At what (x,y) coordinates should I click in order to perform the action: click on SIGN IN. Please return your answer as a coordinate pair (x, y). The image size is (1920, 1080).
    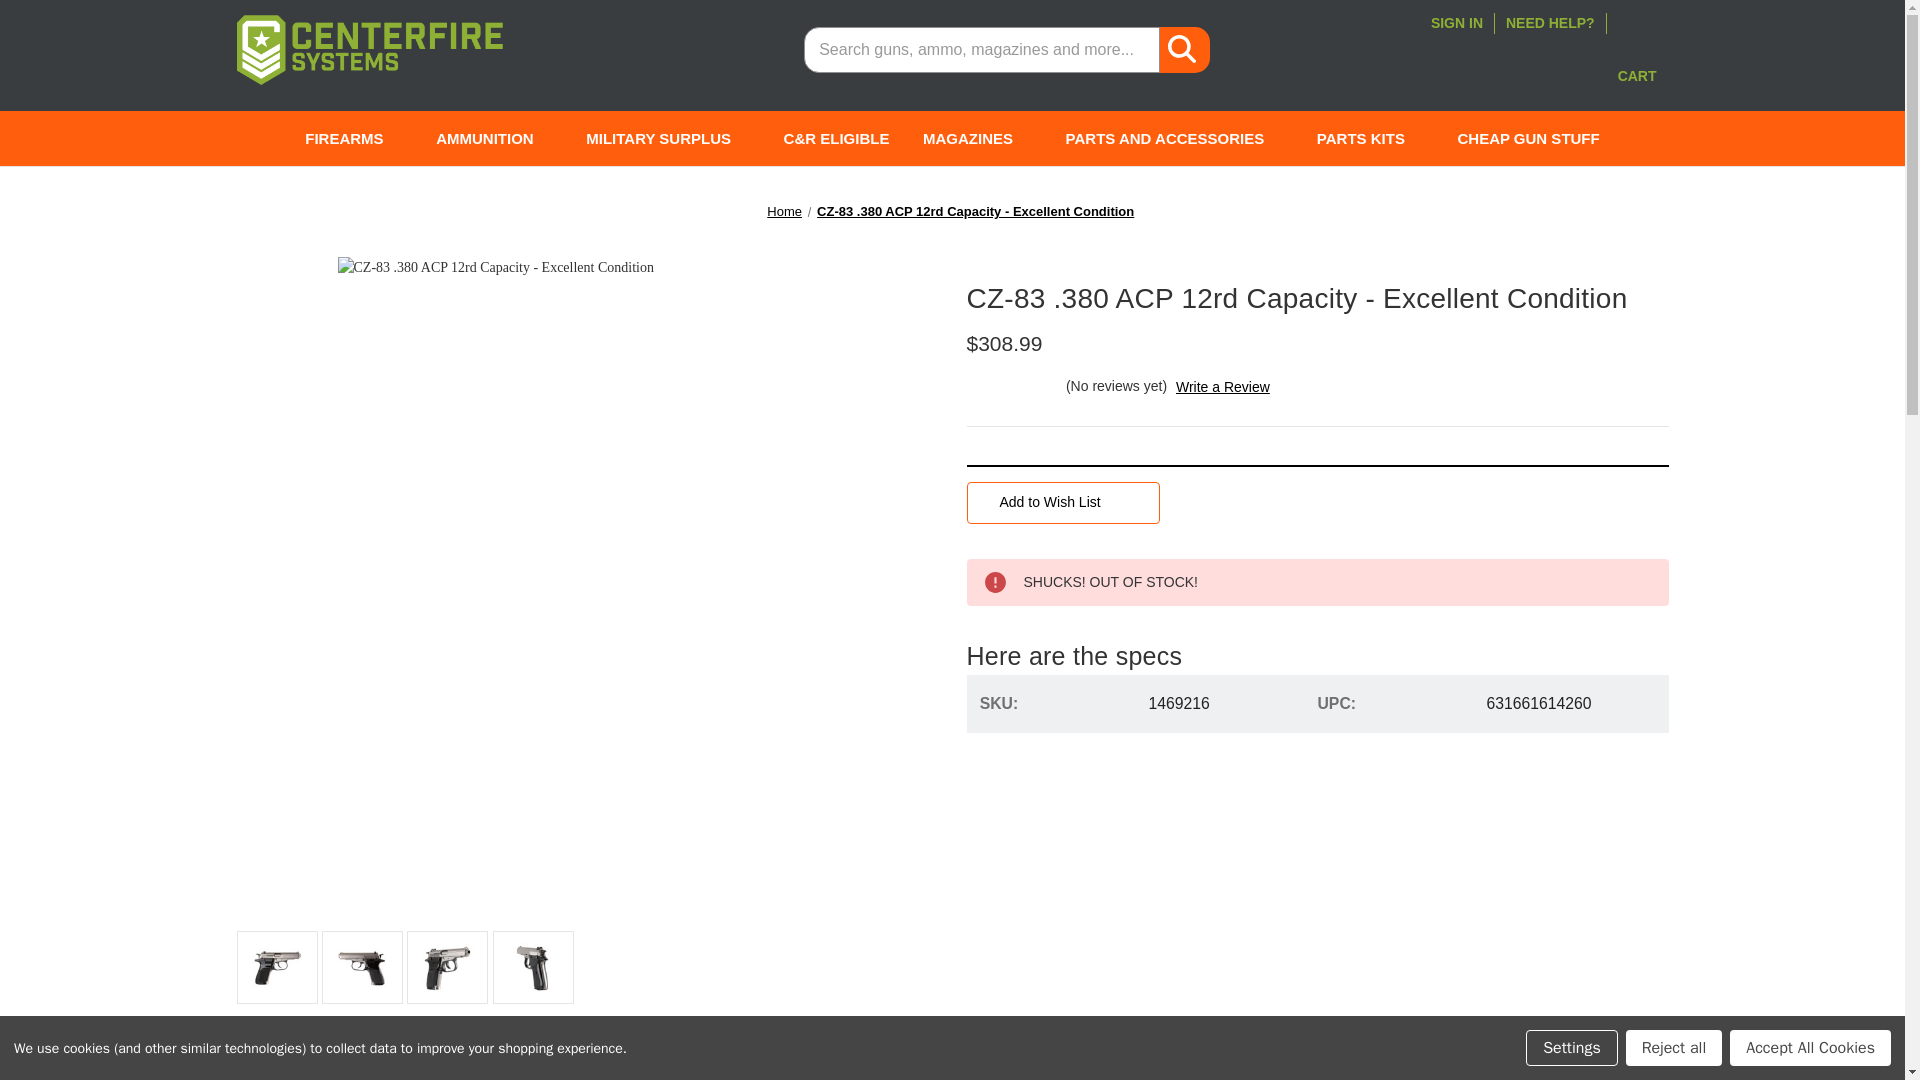
    Looking at the image, I should click on (1456, 22).